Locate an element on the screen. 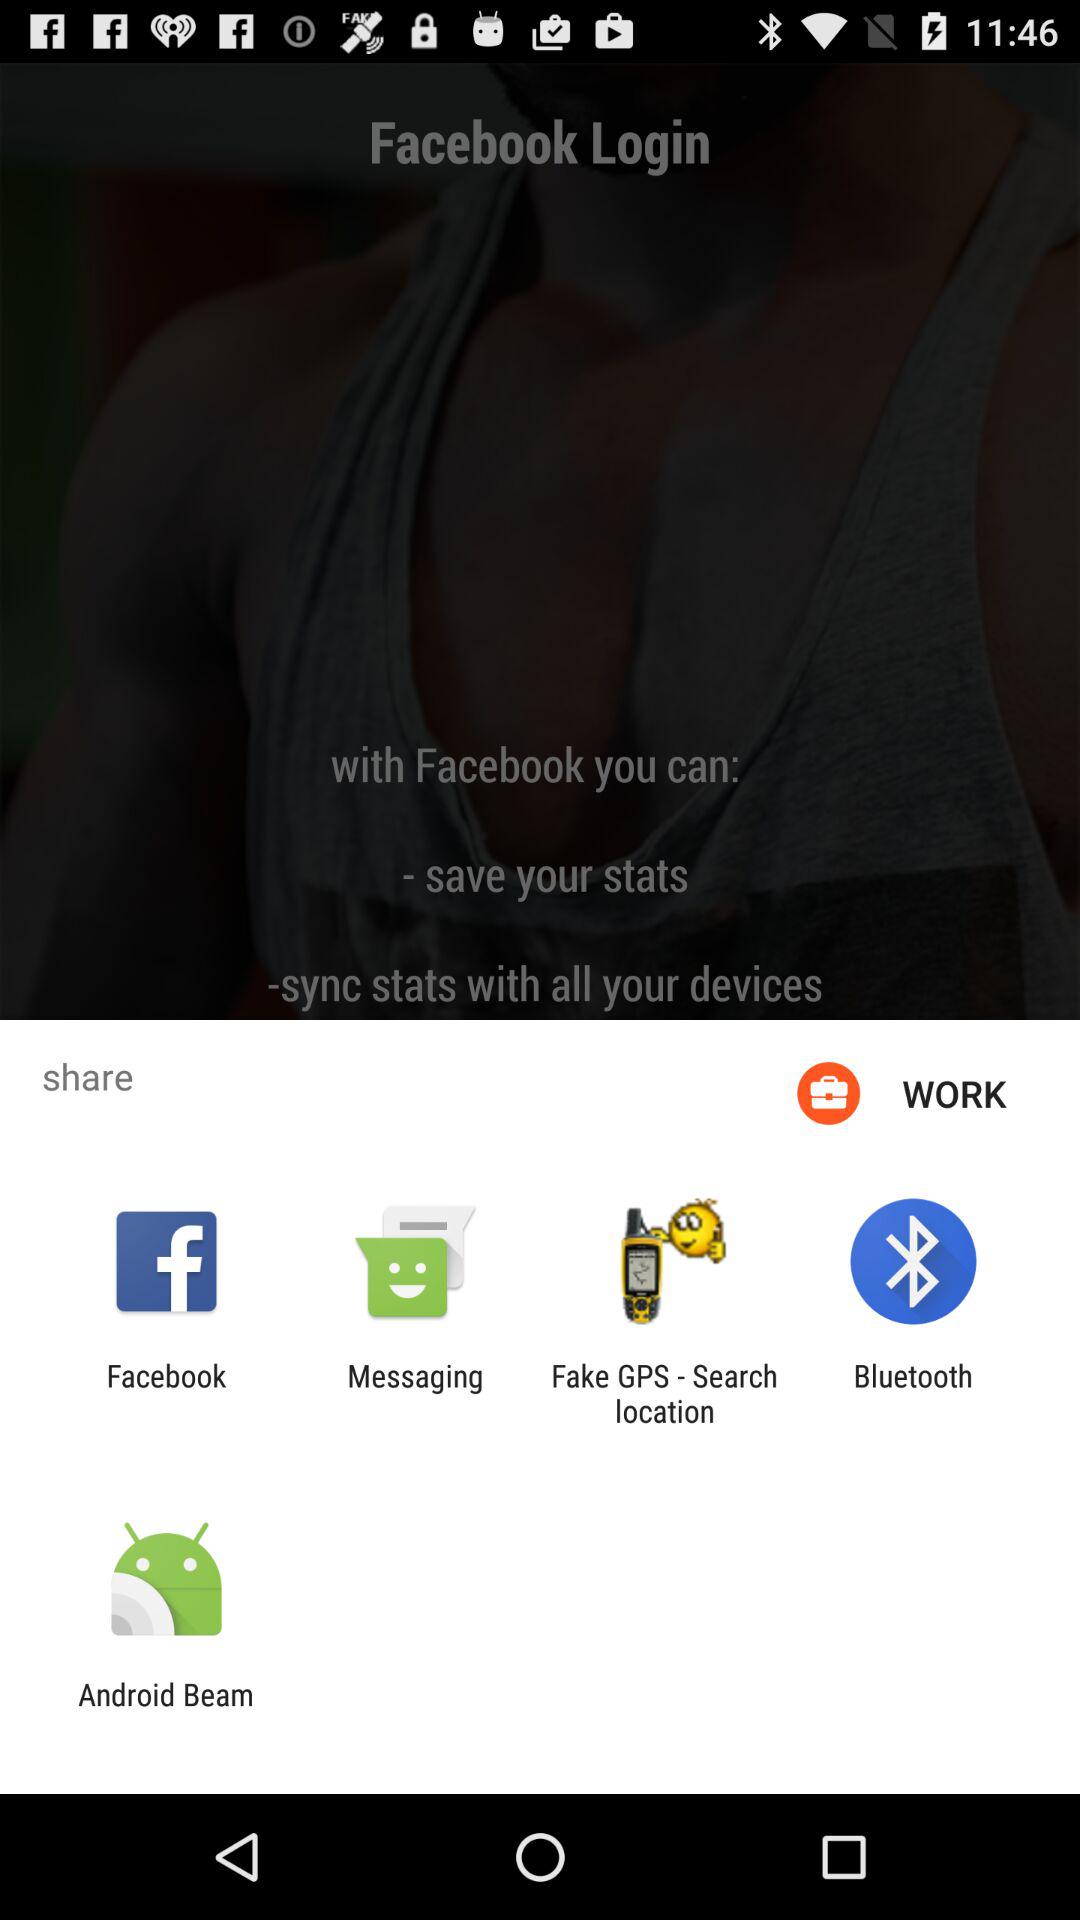 The image size is (1080, 1920). launch the app next to messaging is located at coordinates (166, 1393).